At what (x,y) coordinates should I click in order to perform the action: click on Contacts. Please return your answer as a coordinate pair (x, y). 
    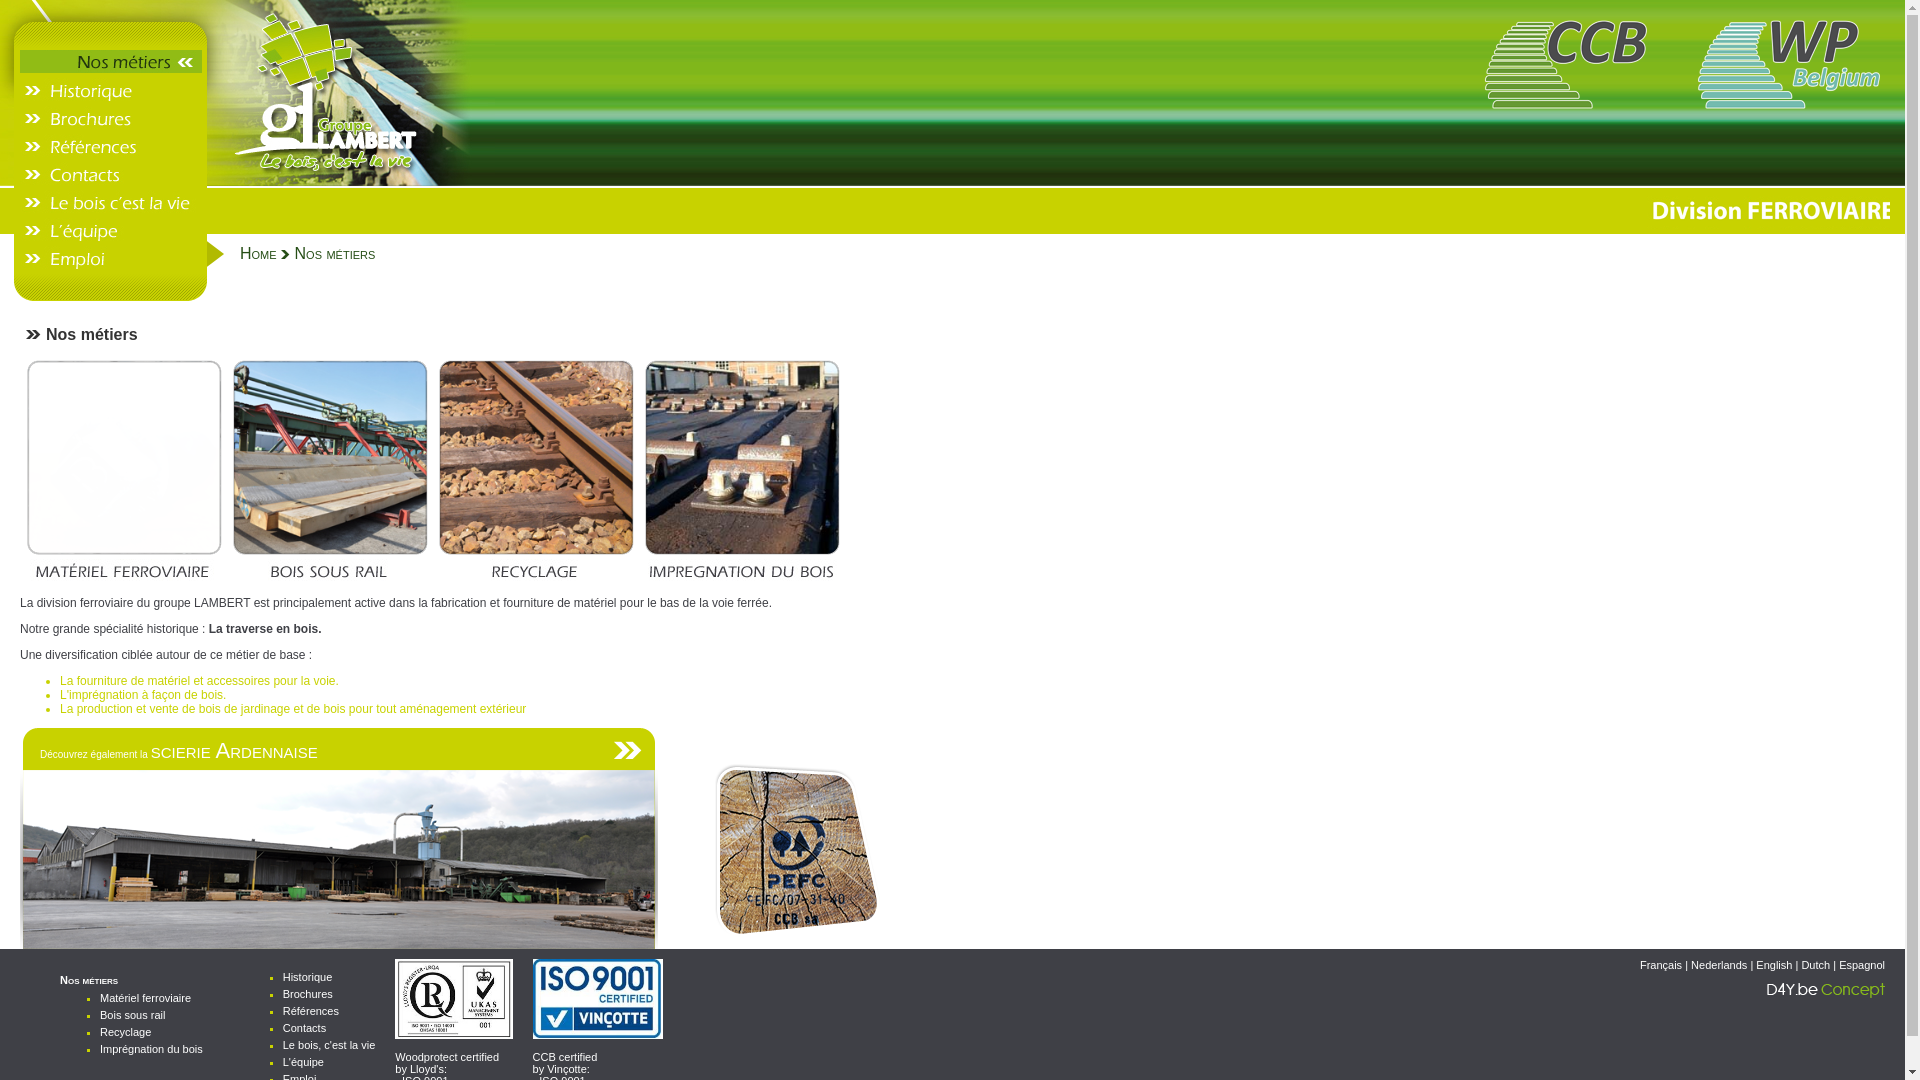
    Looking at the image, I should click on (304, 1028).